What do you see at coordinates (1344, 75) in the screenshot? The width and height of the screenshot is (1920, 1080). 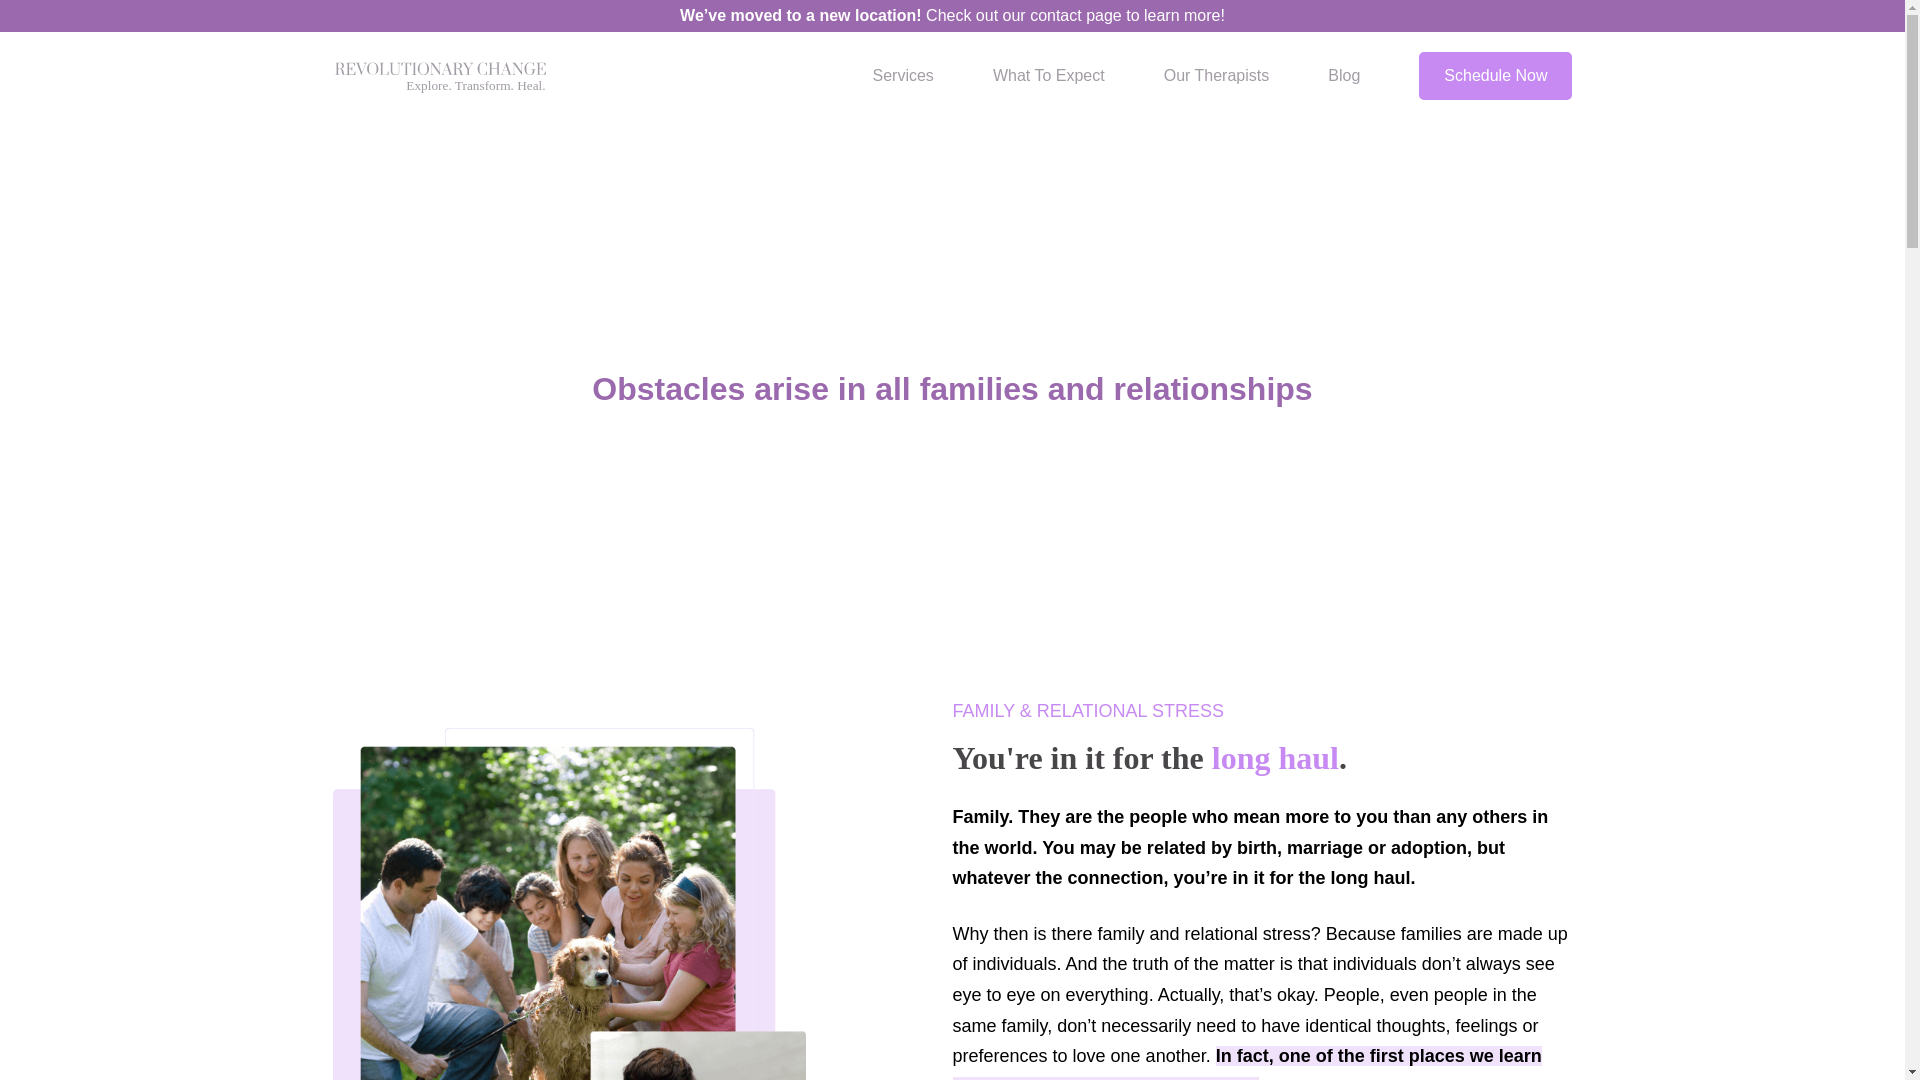 I see `Blog` at bounding box center [1344, 75].